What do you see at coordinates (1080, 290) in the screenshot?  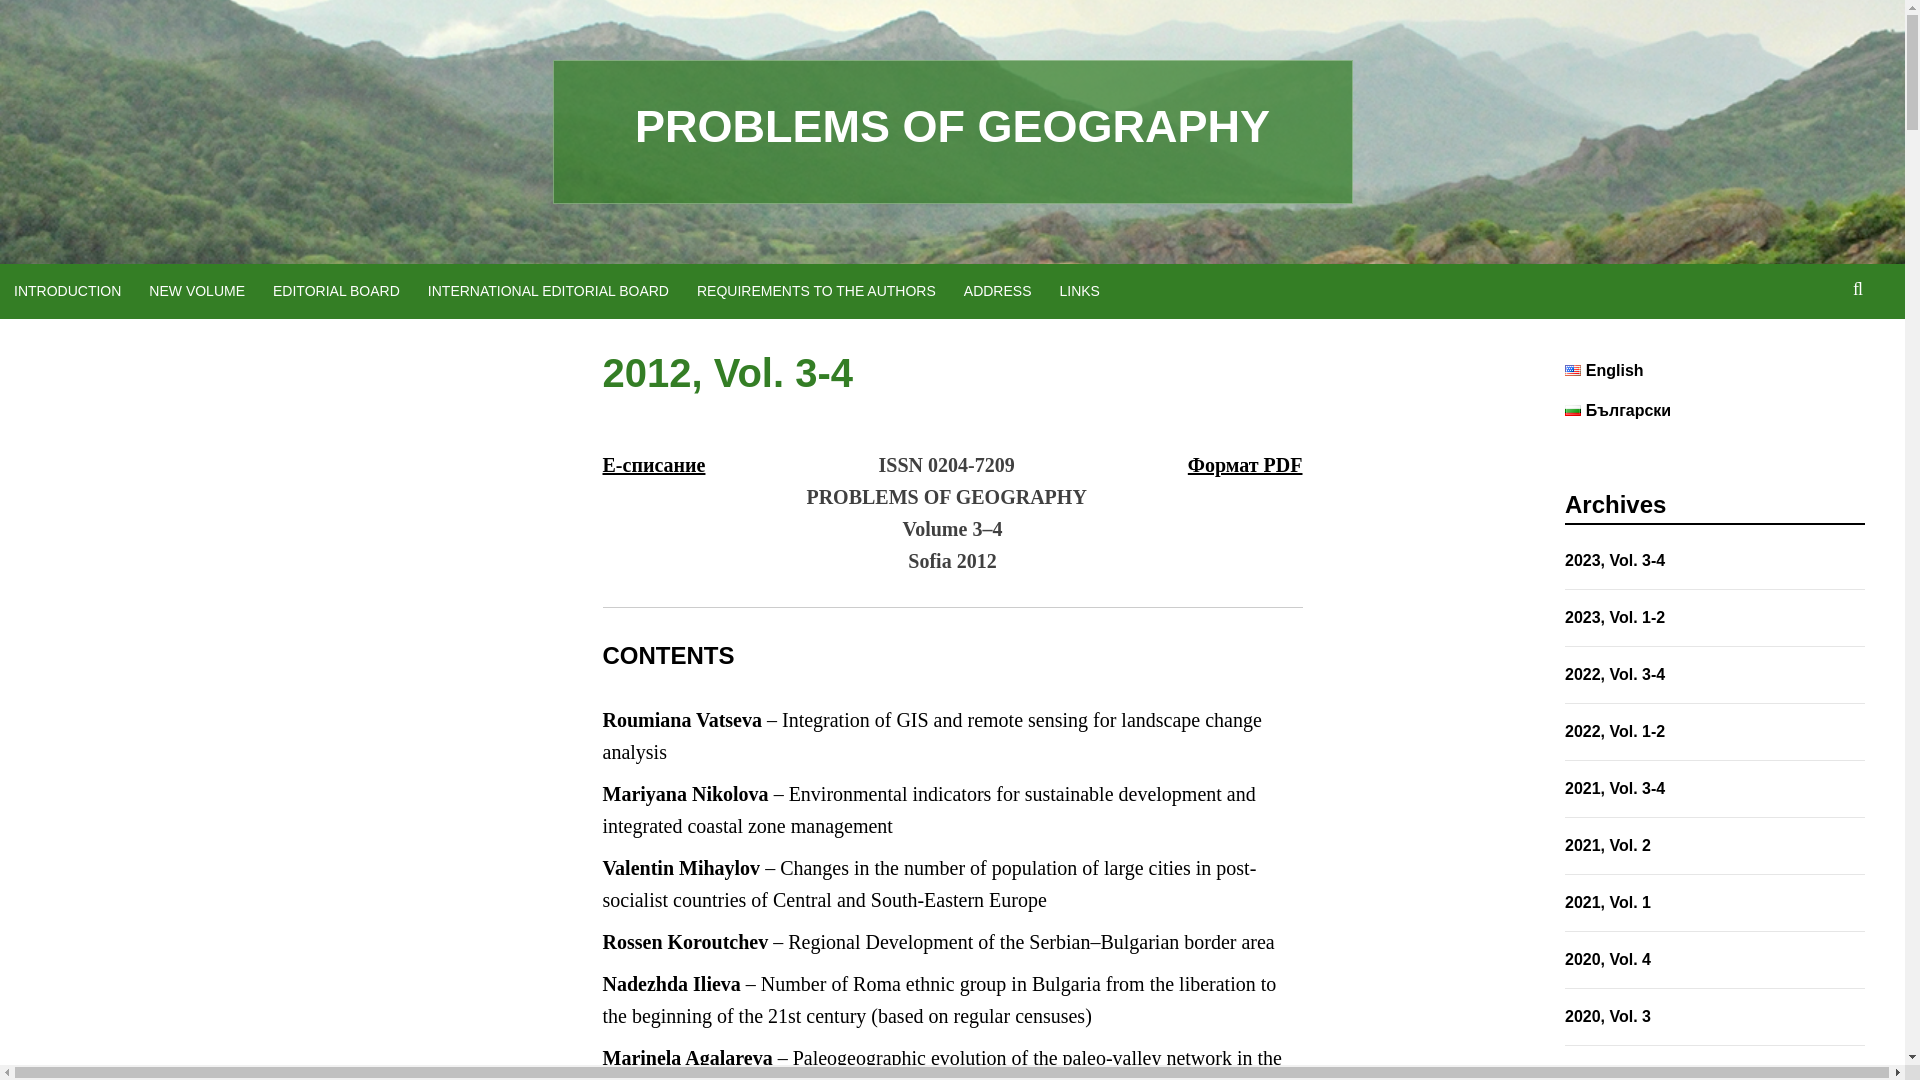 I see `LINKS` at bounding box center [1080, 290].